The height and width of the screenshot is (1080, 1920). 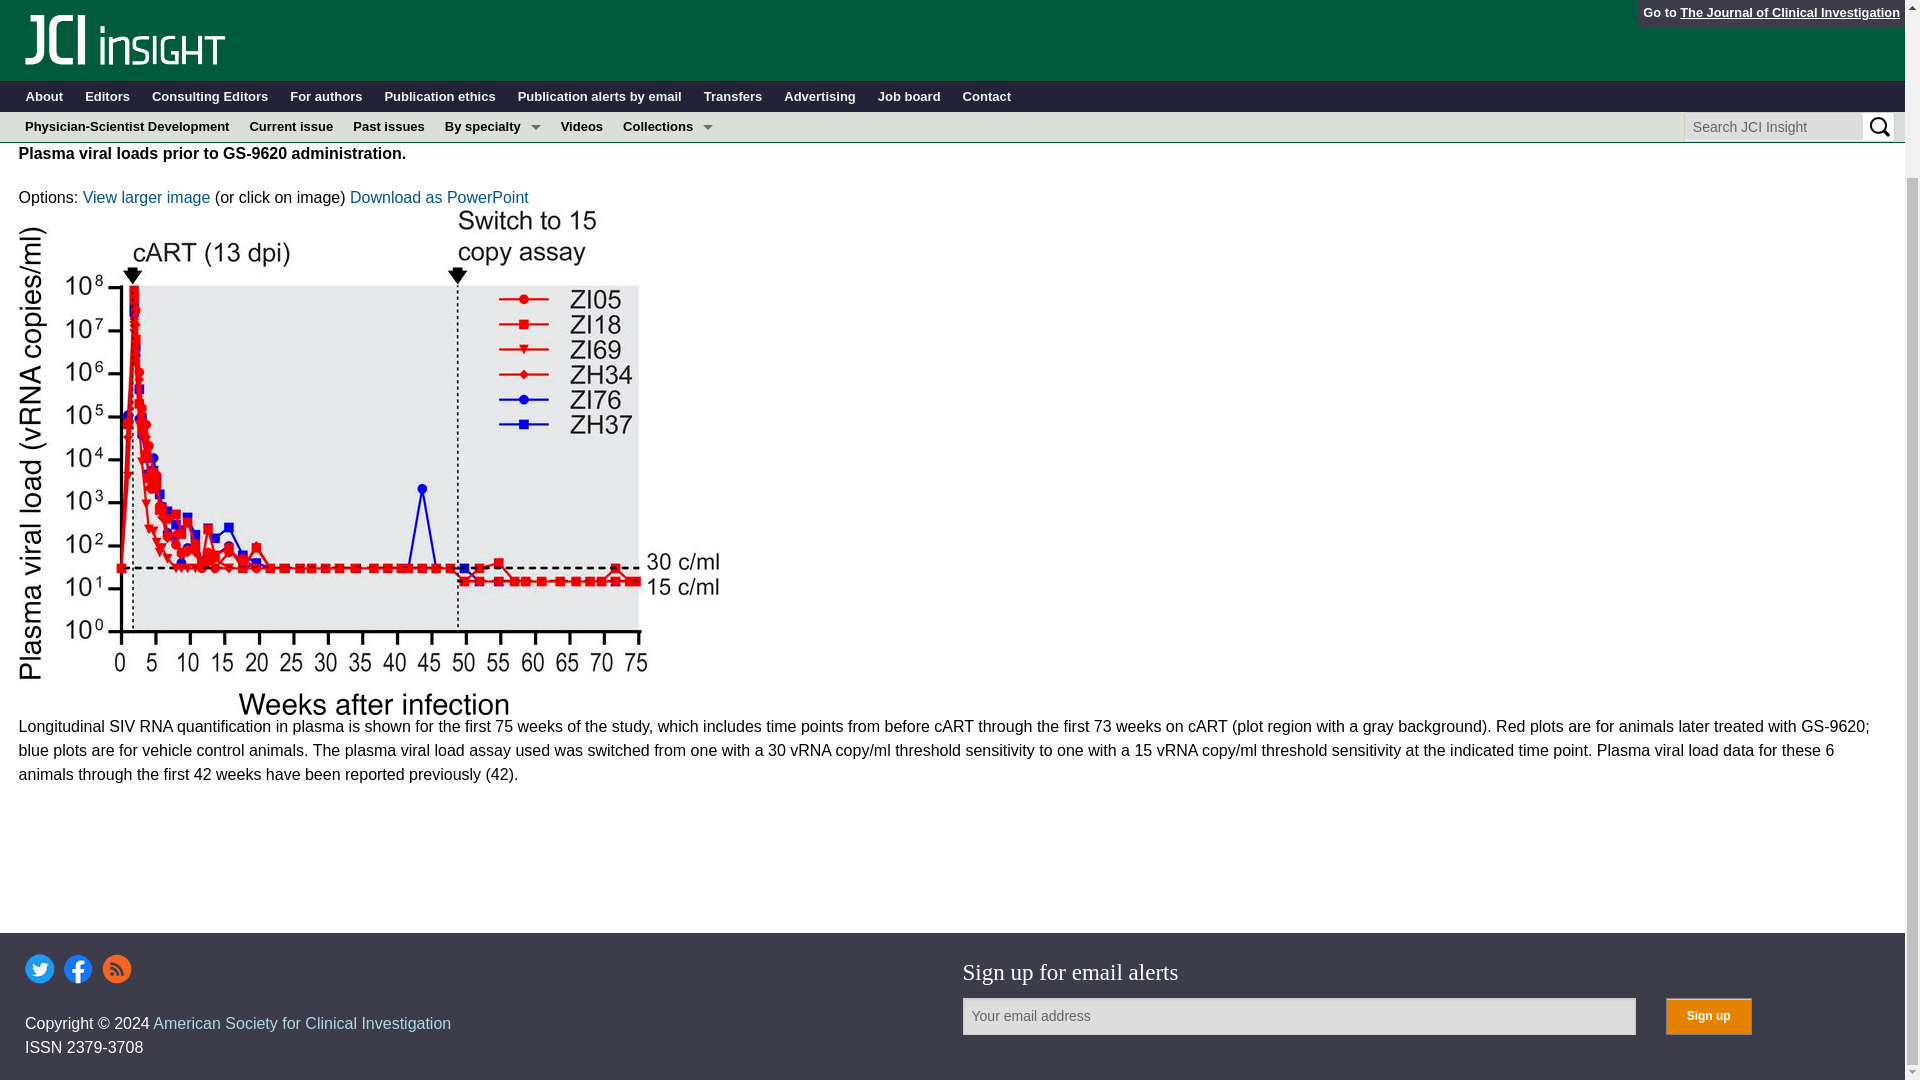 What do you see at coordinates (493, 18) in the screenshot?
I see `Immunology` at bounding box center [493, 18].